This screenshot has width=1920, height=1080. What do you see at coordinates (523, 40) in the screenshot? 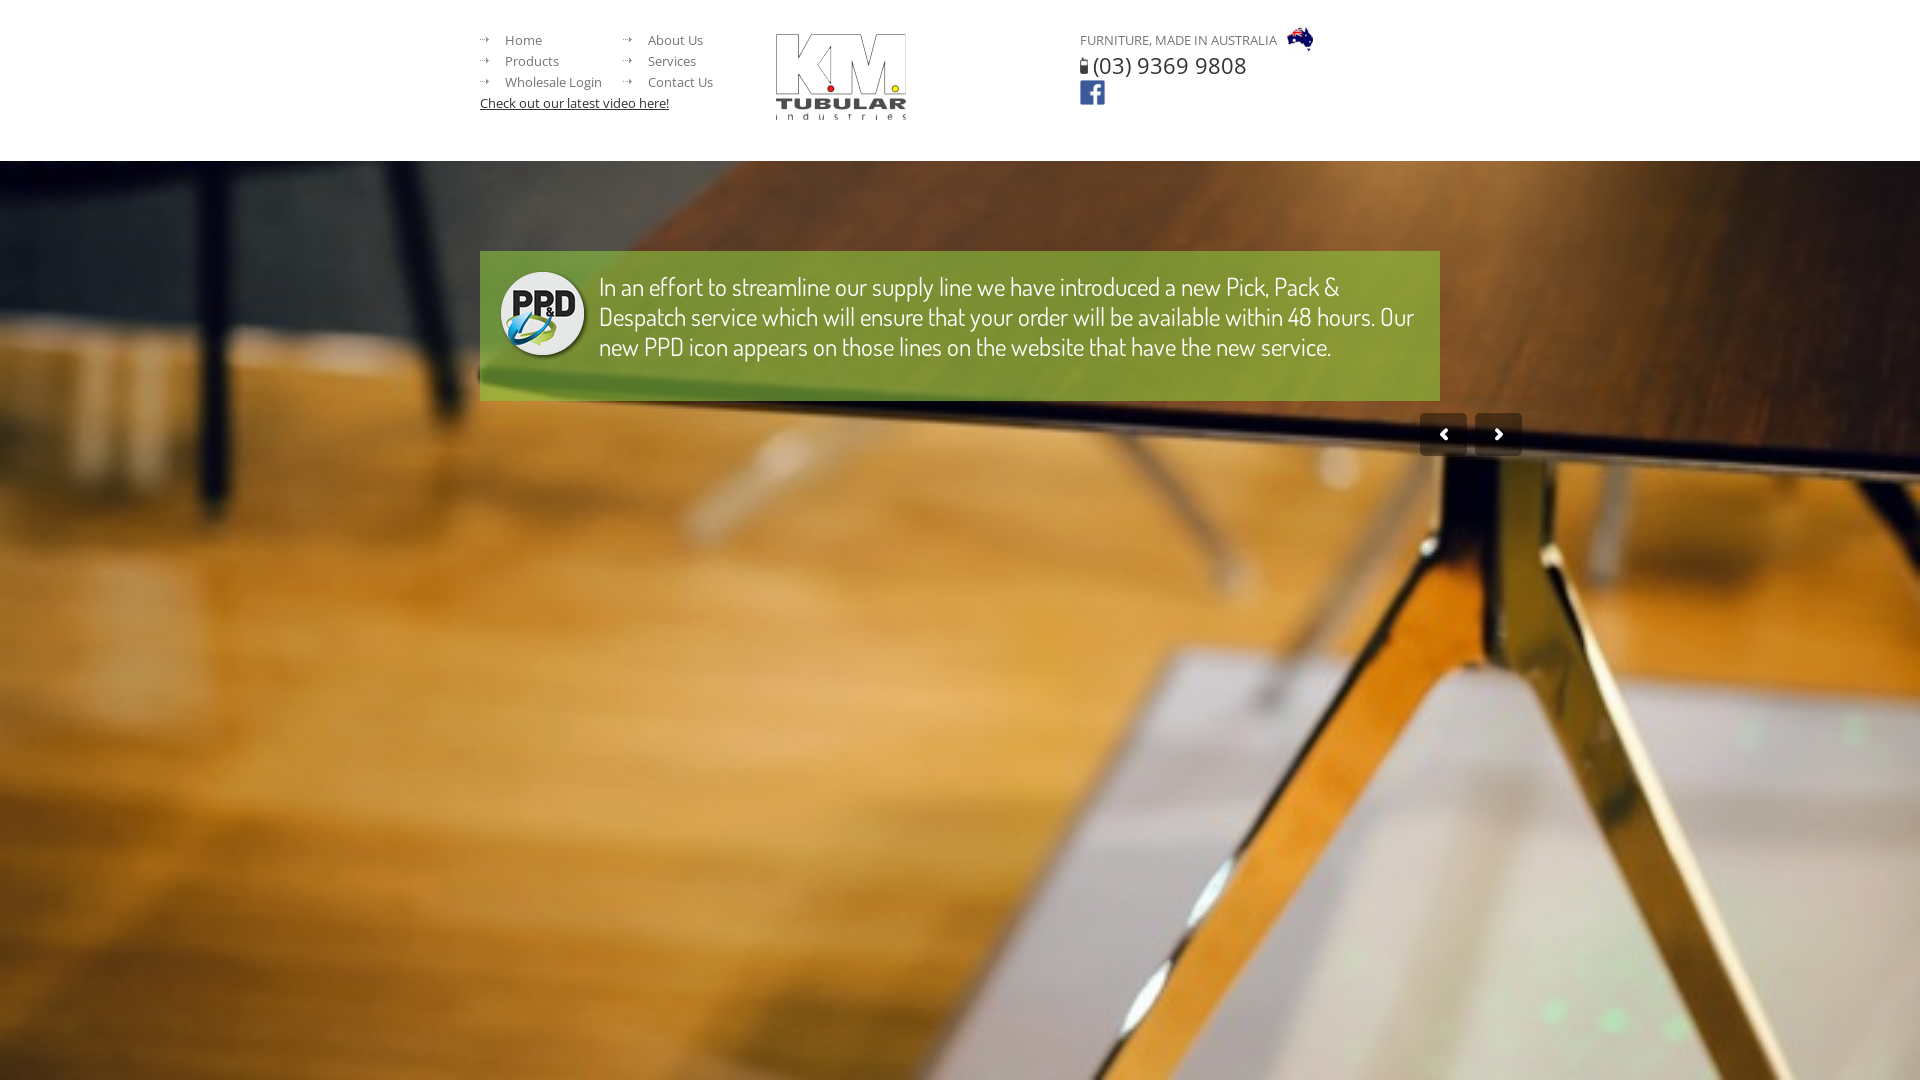
I see `Home` at bounding box center [523, 40].